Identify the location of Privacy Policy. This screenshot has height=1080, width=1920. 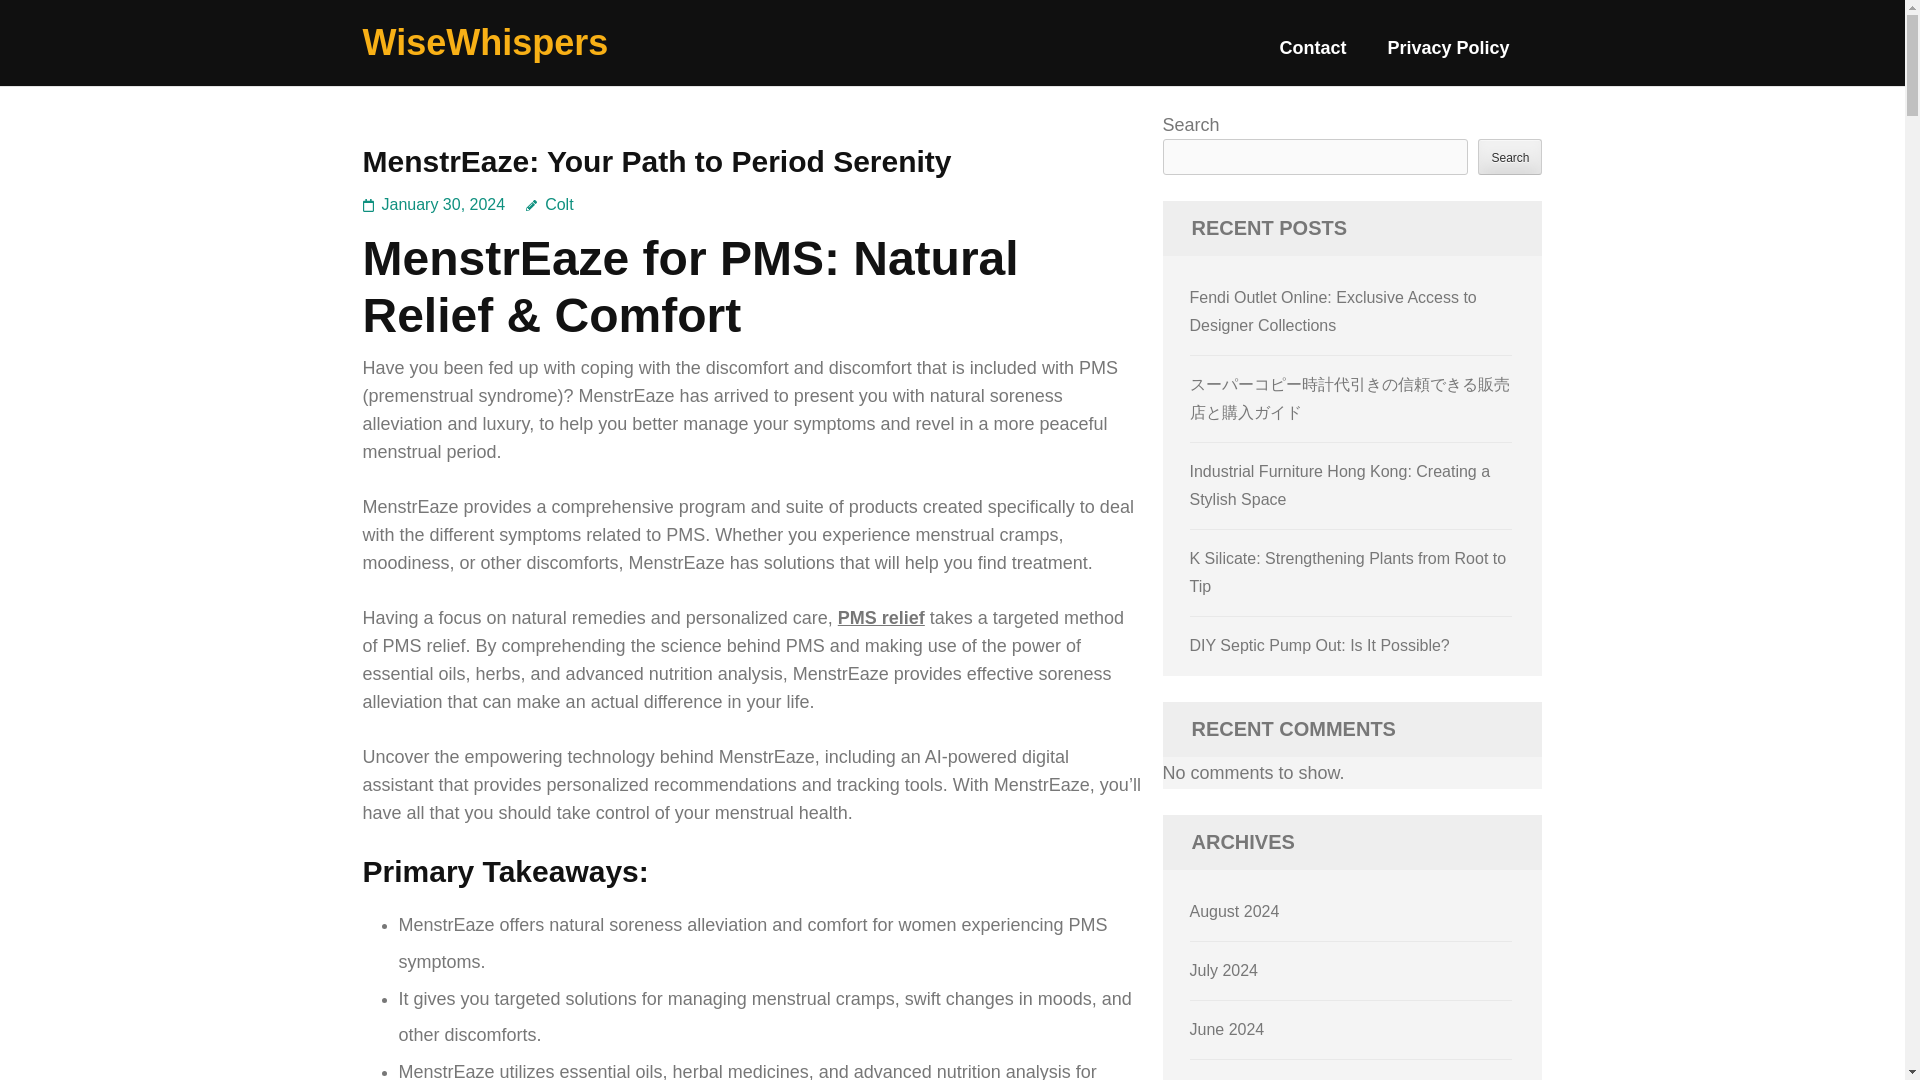
(1448, 56).